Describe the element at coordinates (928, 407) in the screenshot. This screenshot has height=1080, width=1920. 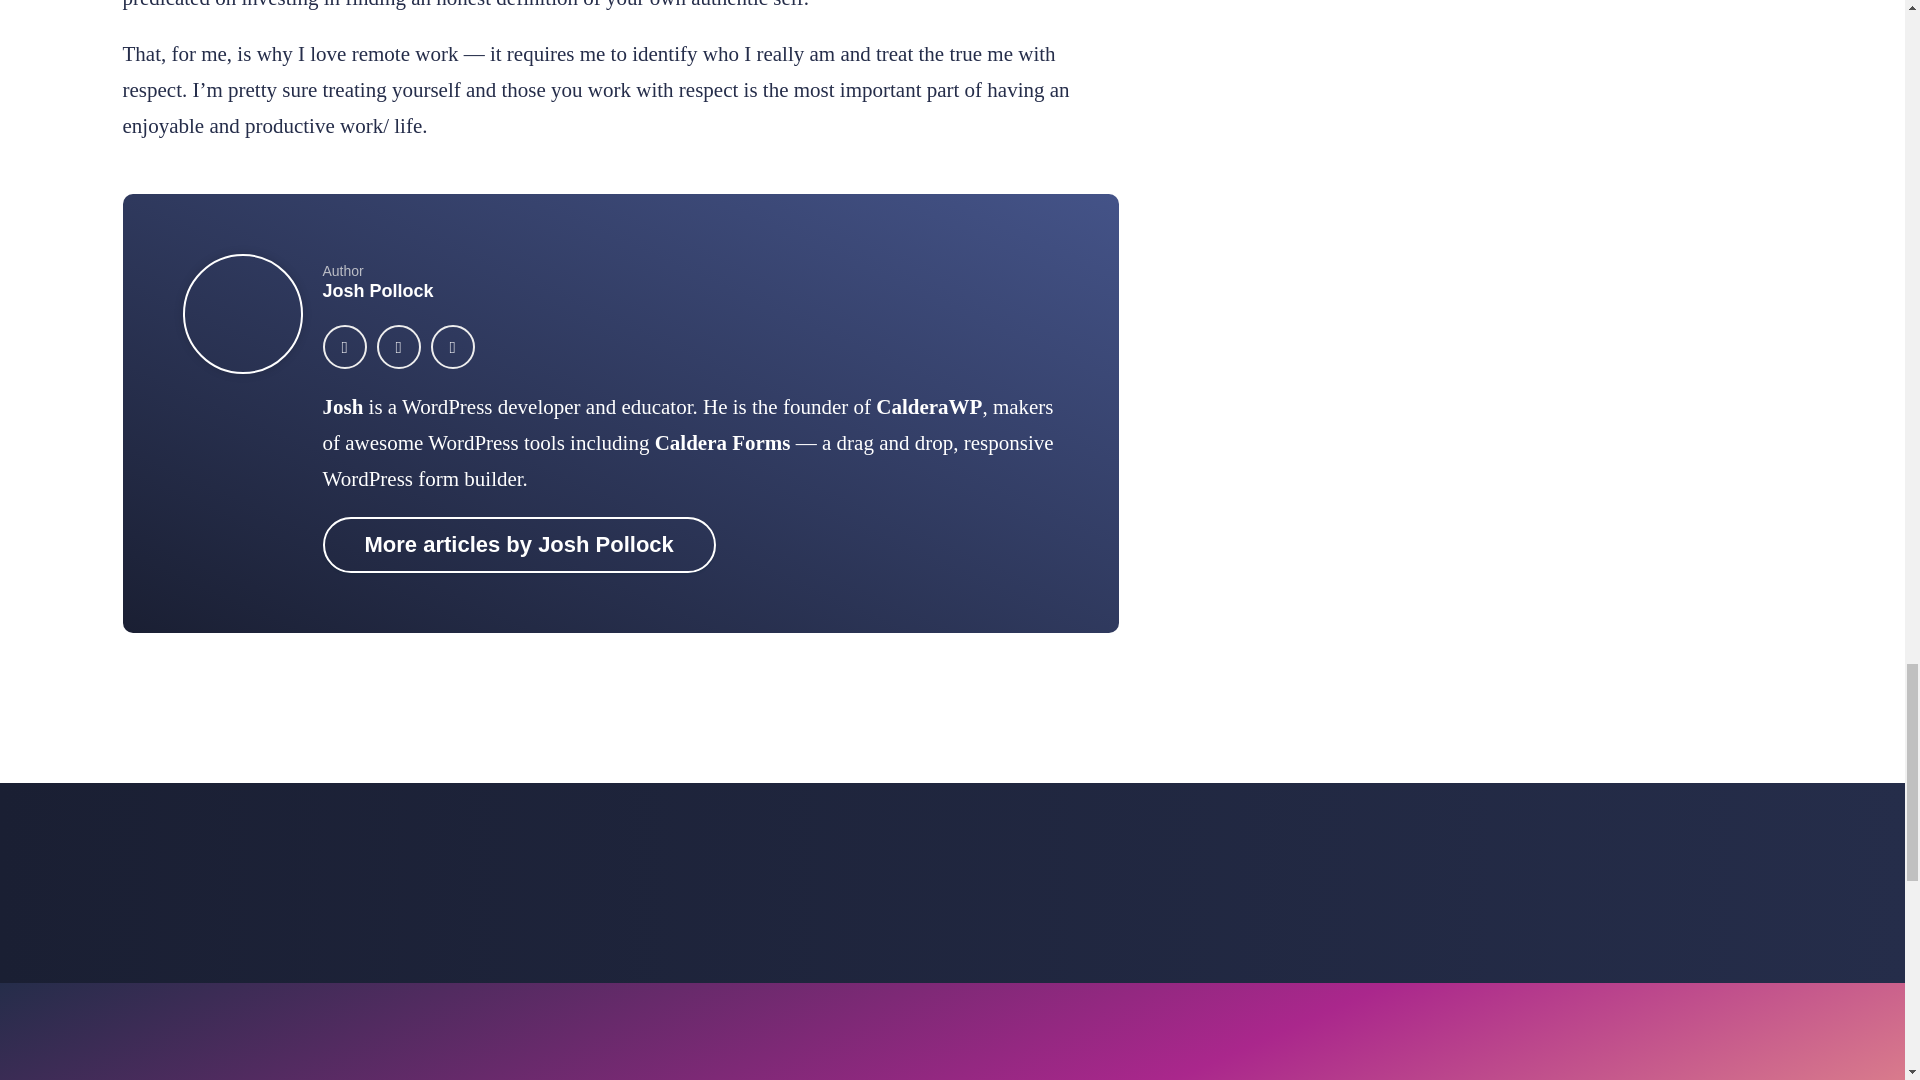
I see `CalderaWP` at that location.